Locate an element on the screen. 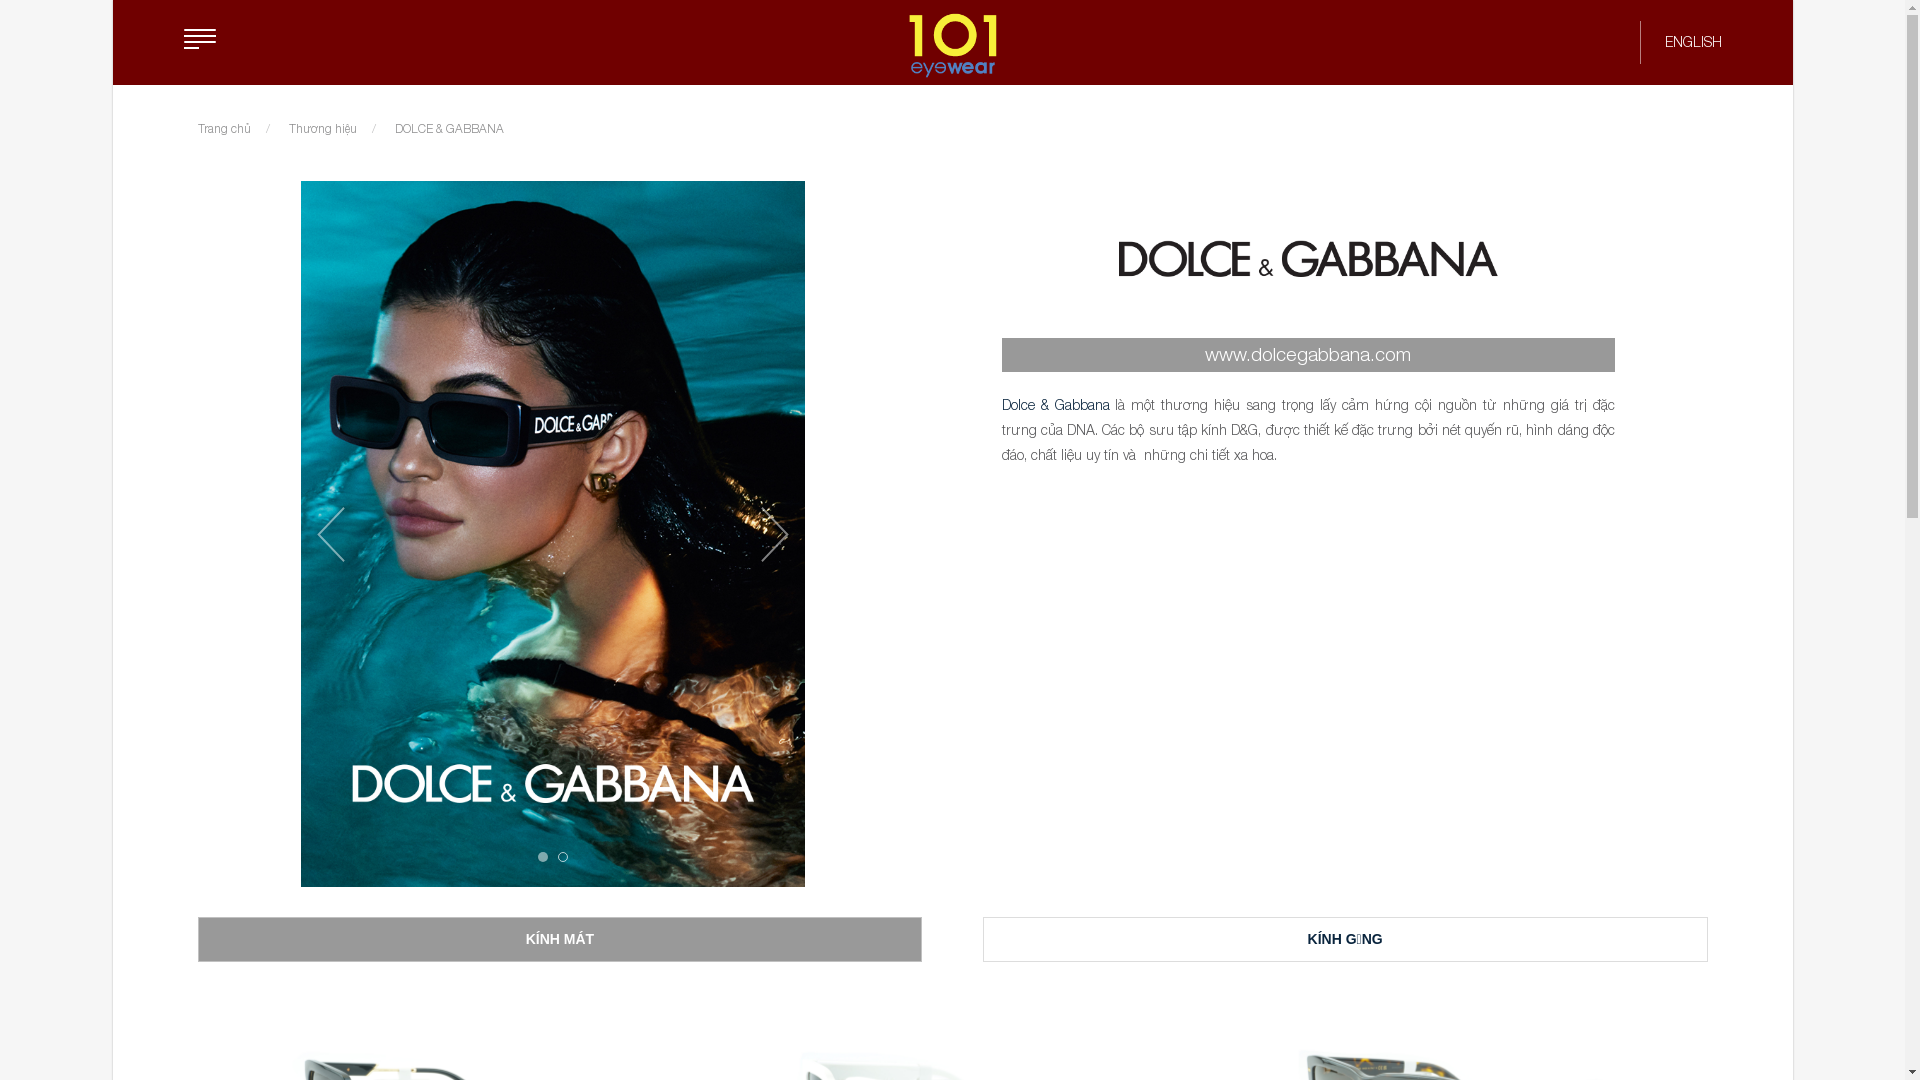 The height and width of the screenshot is (1080, 1920). www.dolcegabbana.com is located at coordinates (1308, 355).